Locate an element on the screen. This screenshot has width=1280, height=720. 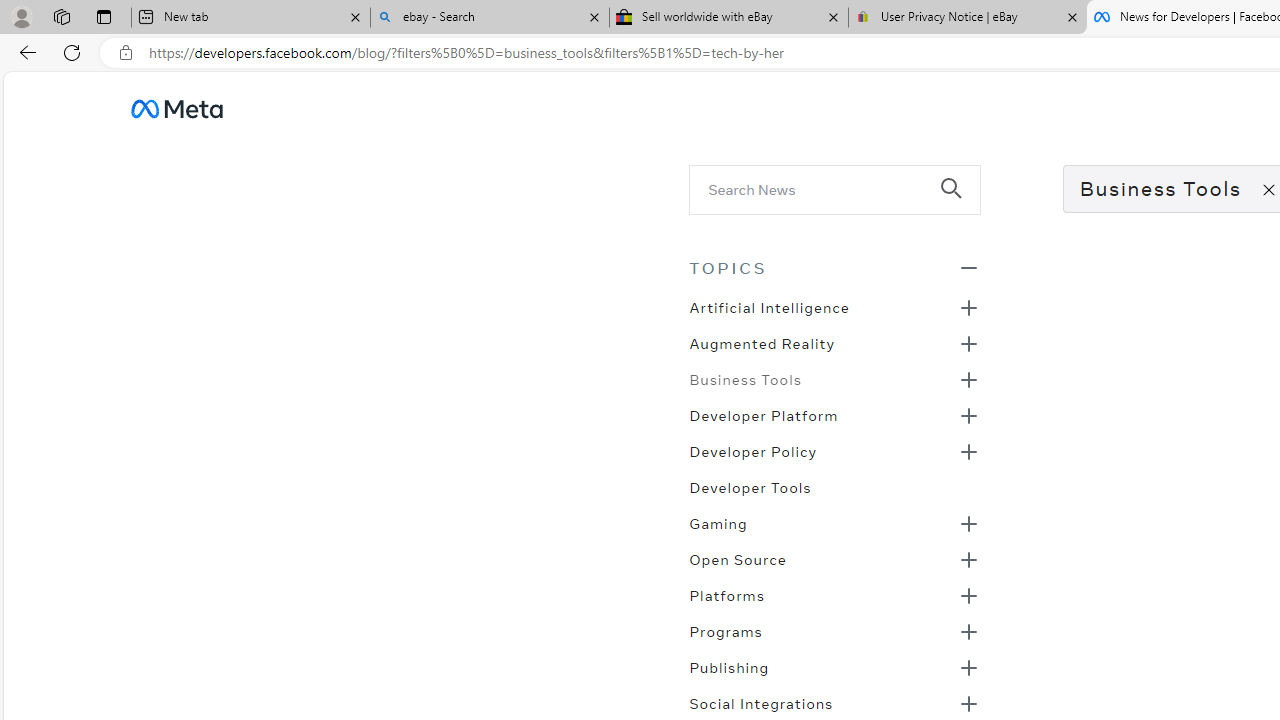
Class: _98ex is located at coordinates (834, 493).